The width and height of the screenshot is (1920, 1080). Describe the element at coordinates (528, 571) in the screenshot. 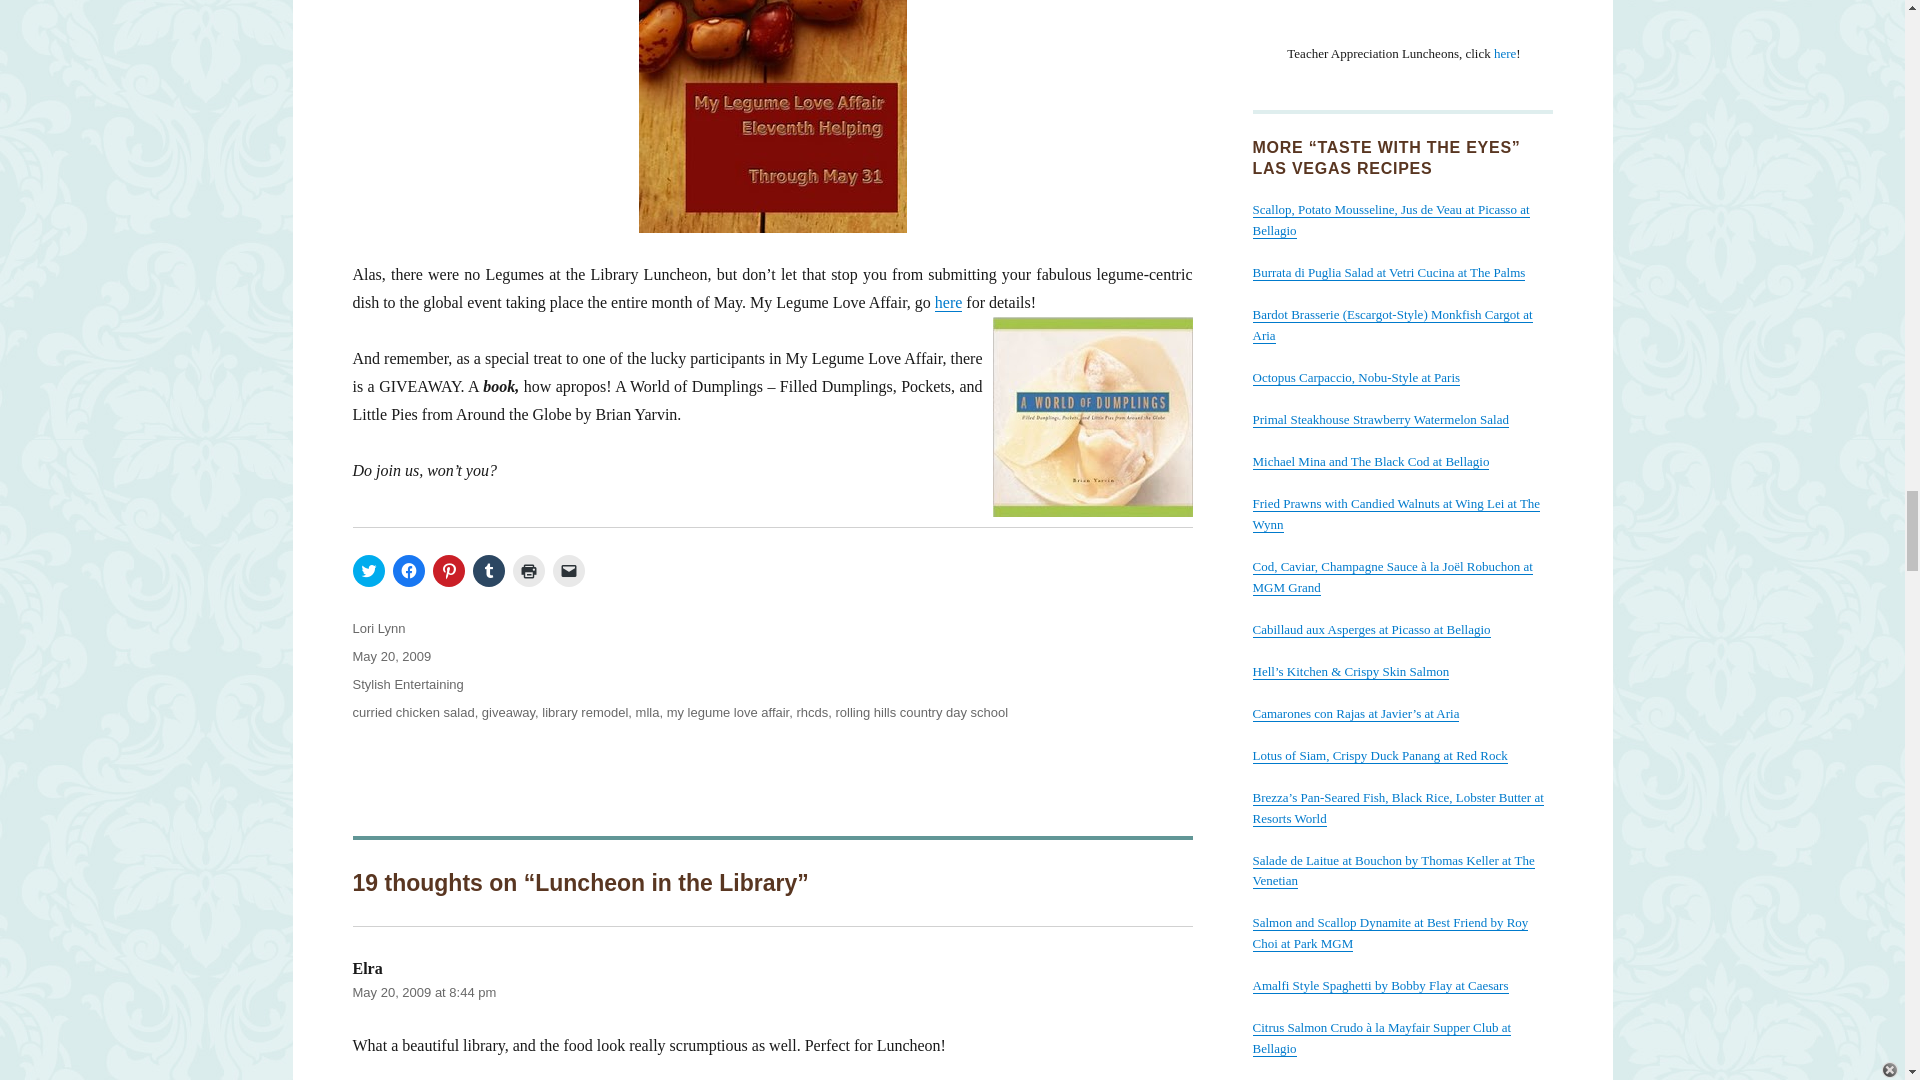

I see `Click to print` at that location.